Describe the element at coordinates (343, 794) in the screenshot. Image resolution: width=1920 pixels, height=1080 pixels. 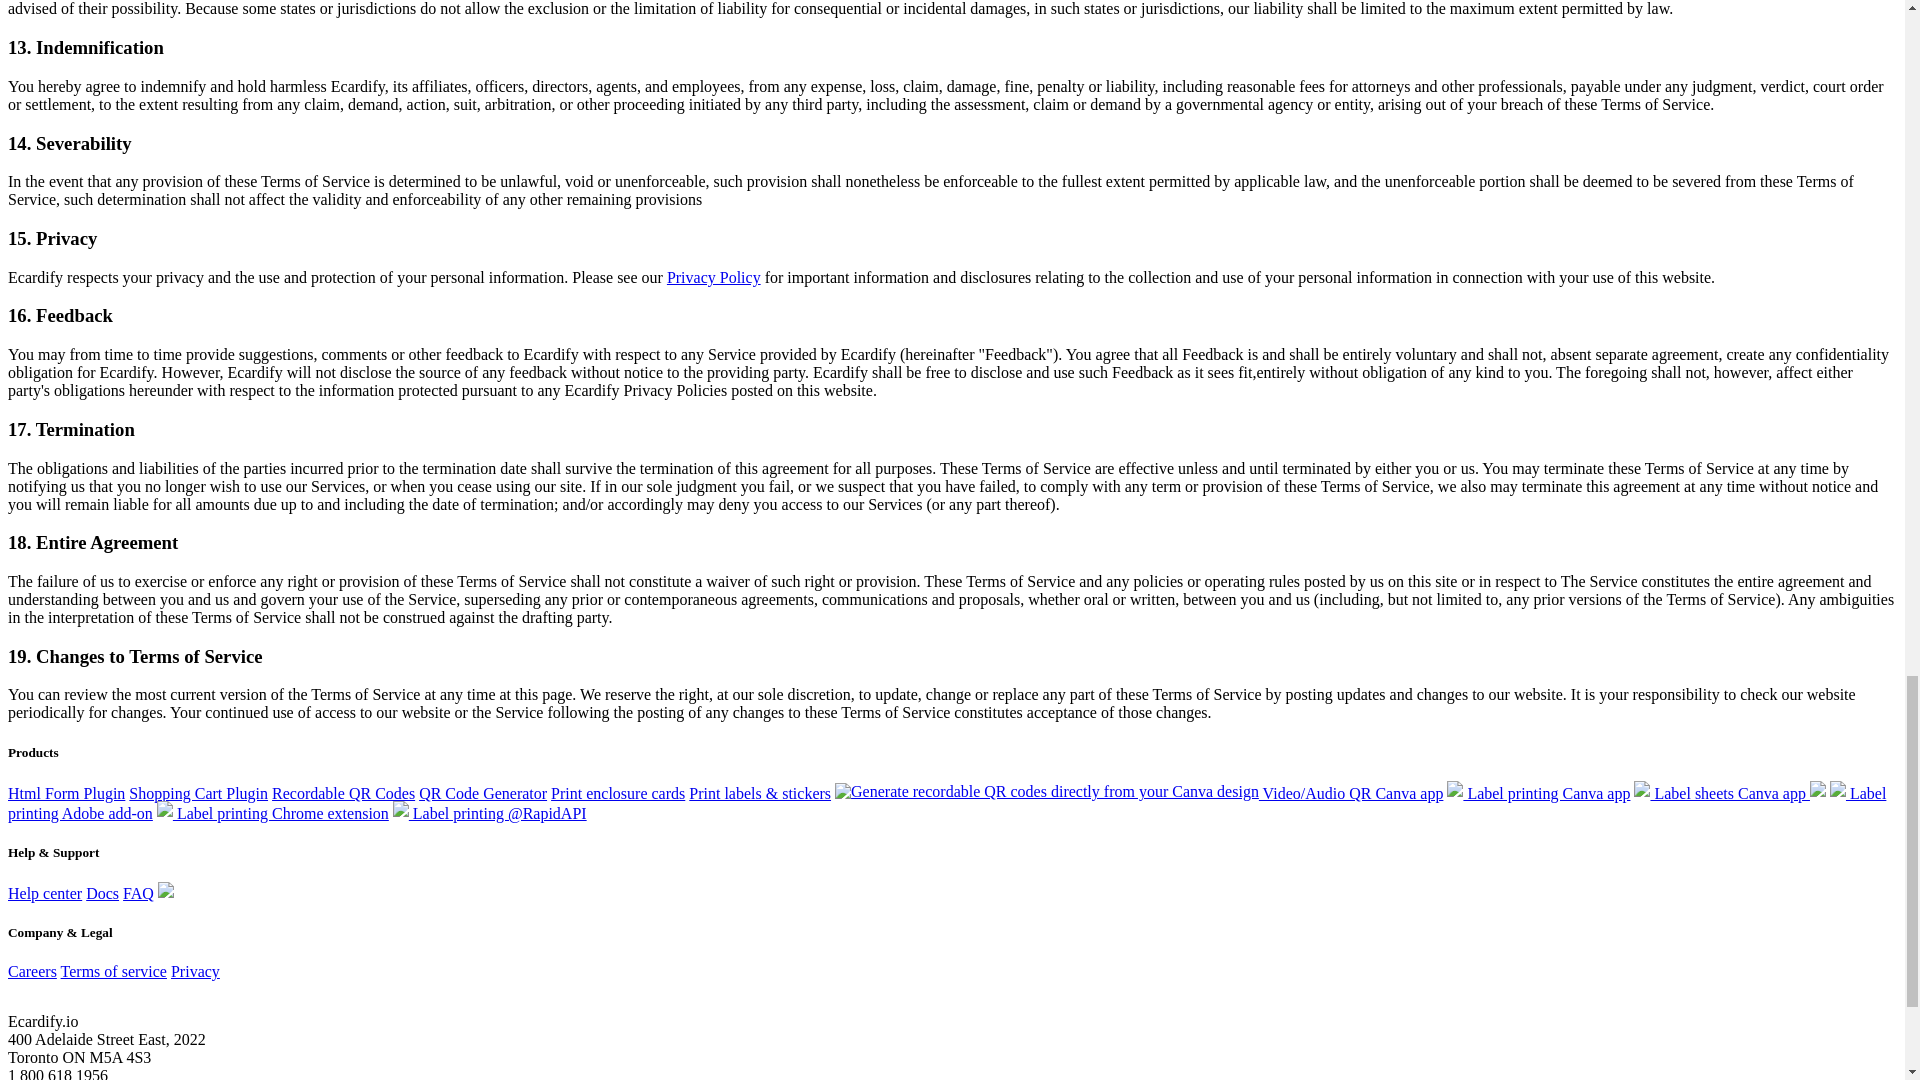
I see `Recordable QR Codes` at that location.